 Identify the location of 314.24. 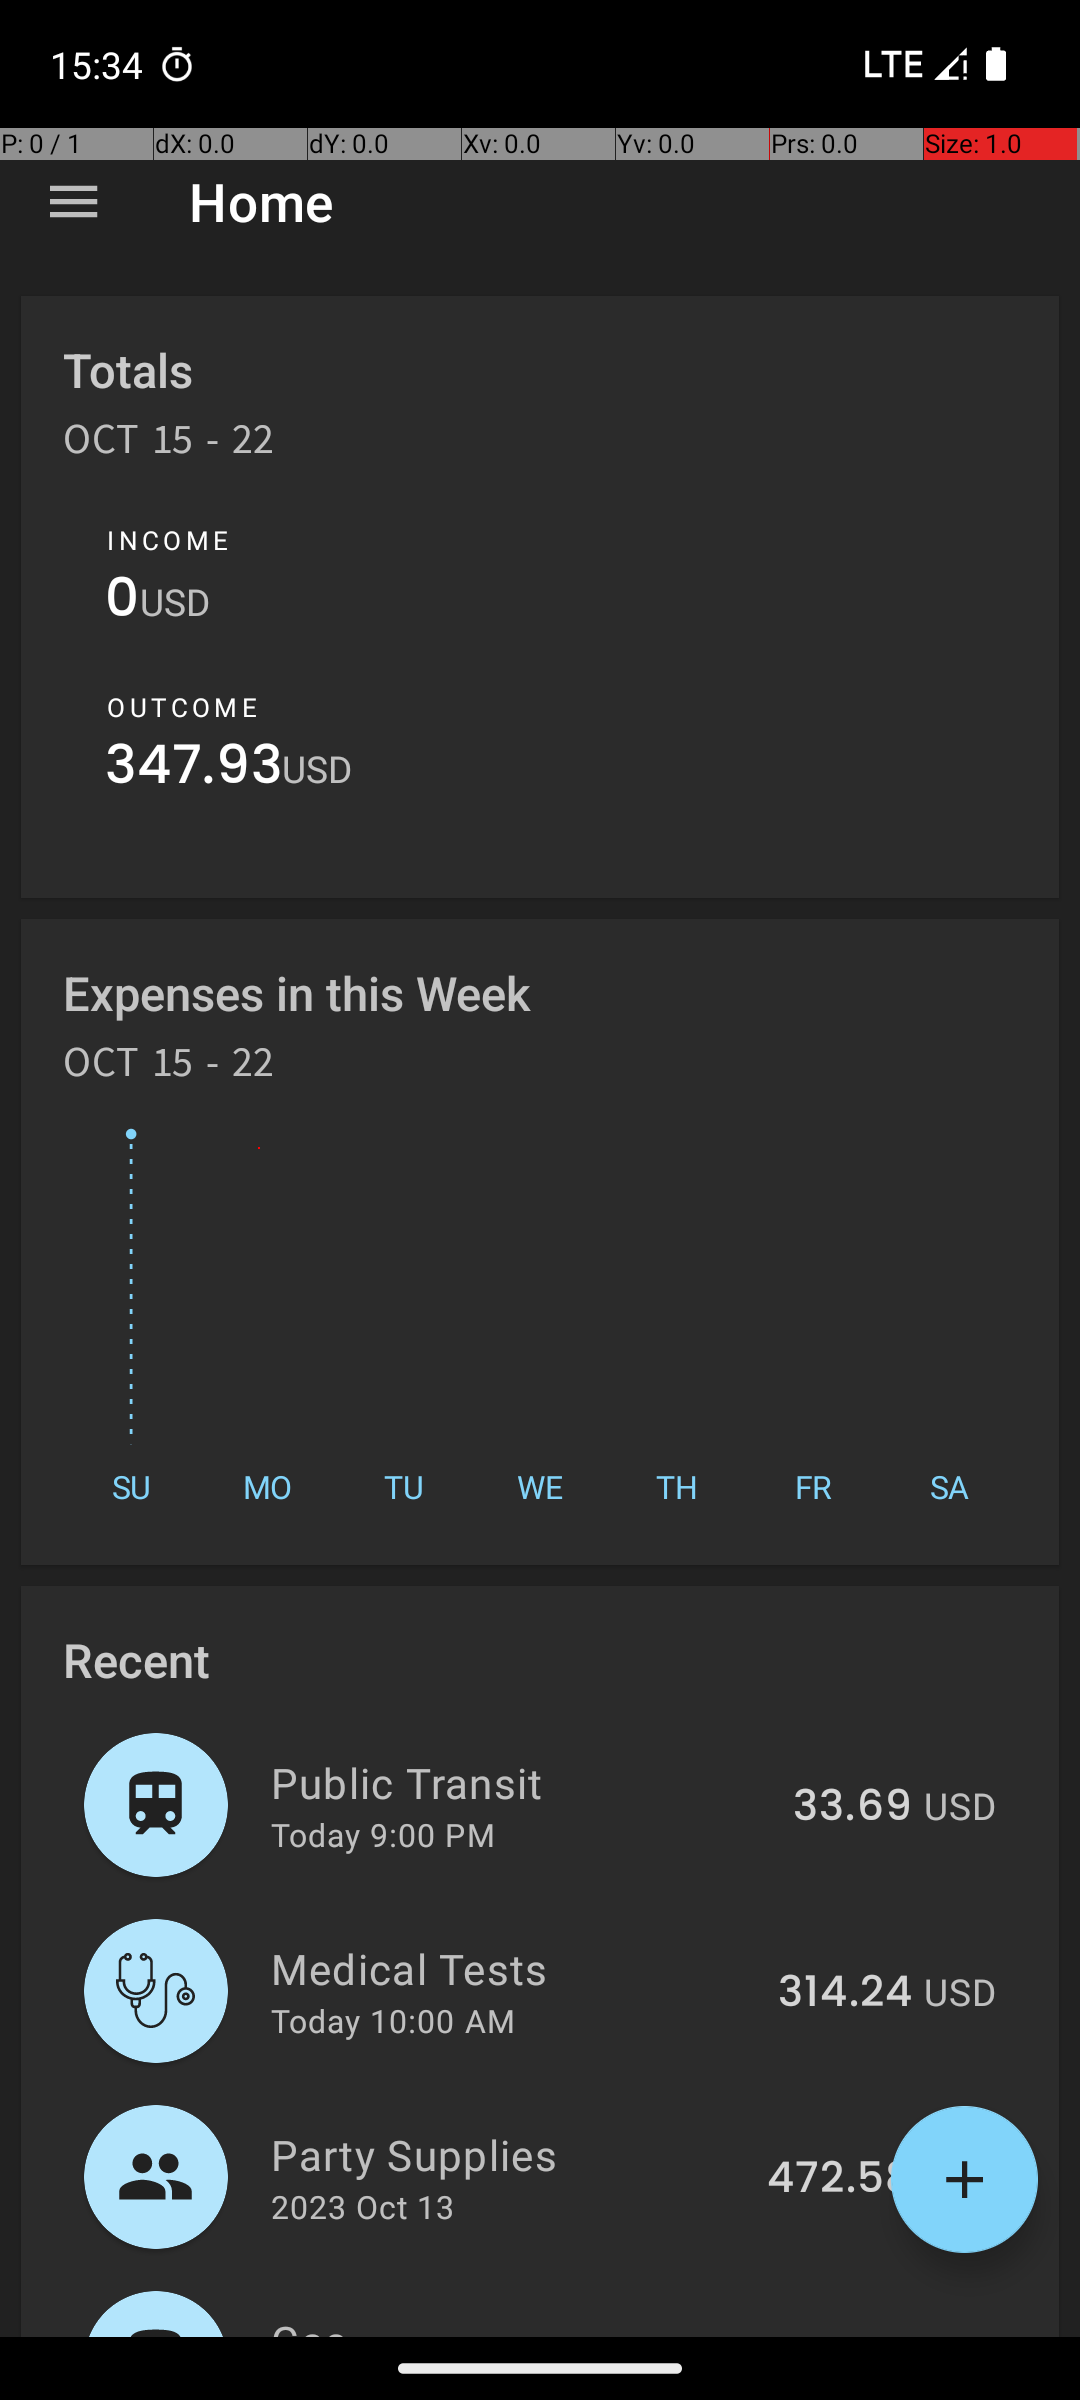
(845, 1993).